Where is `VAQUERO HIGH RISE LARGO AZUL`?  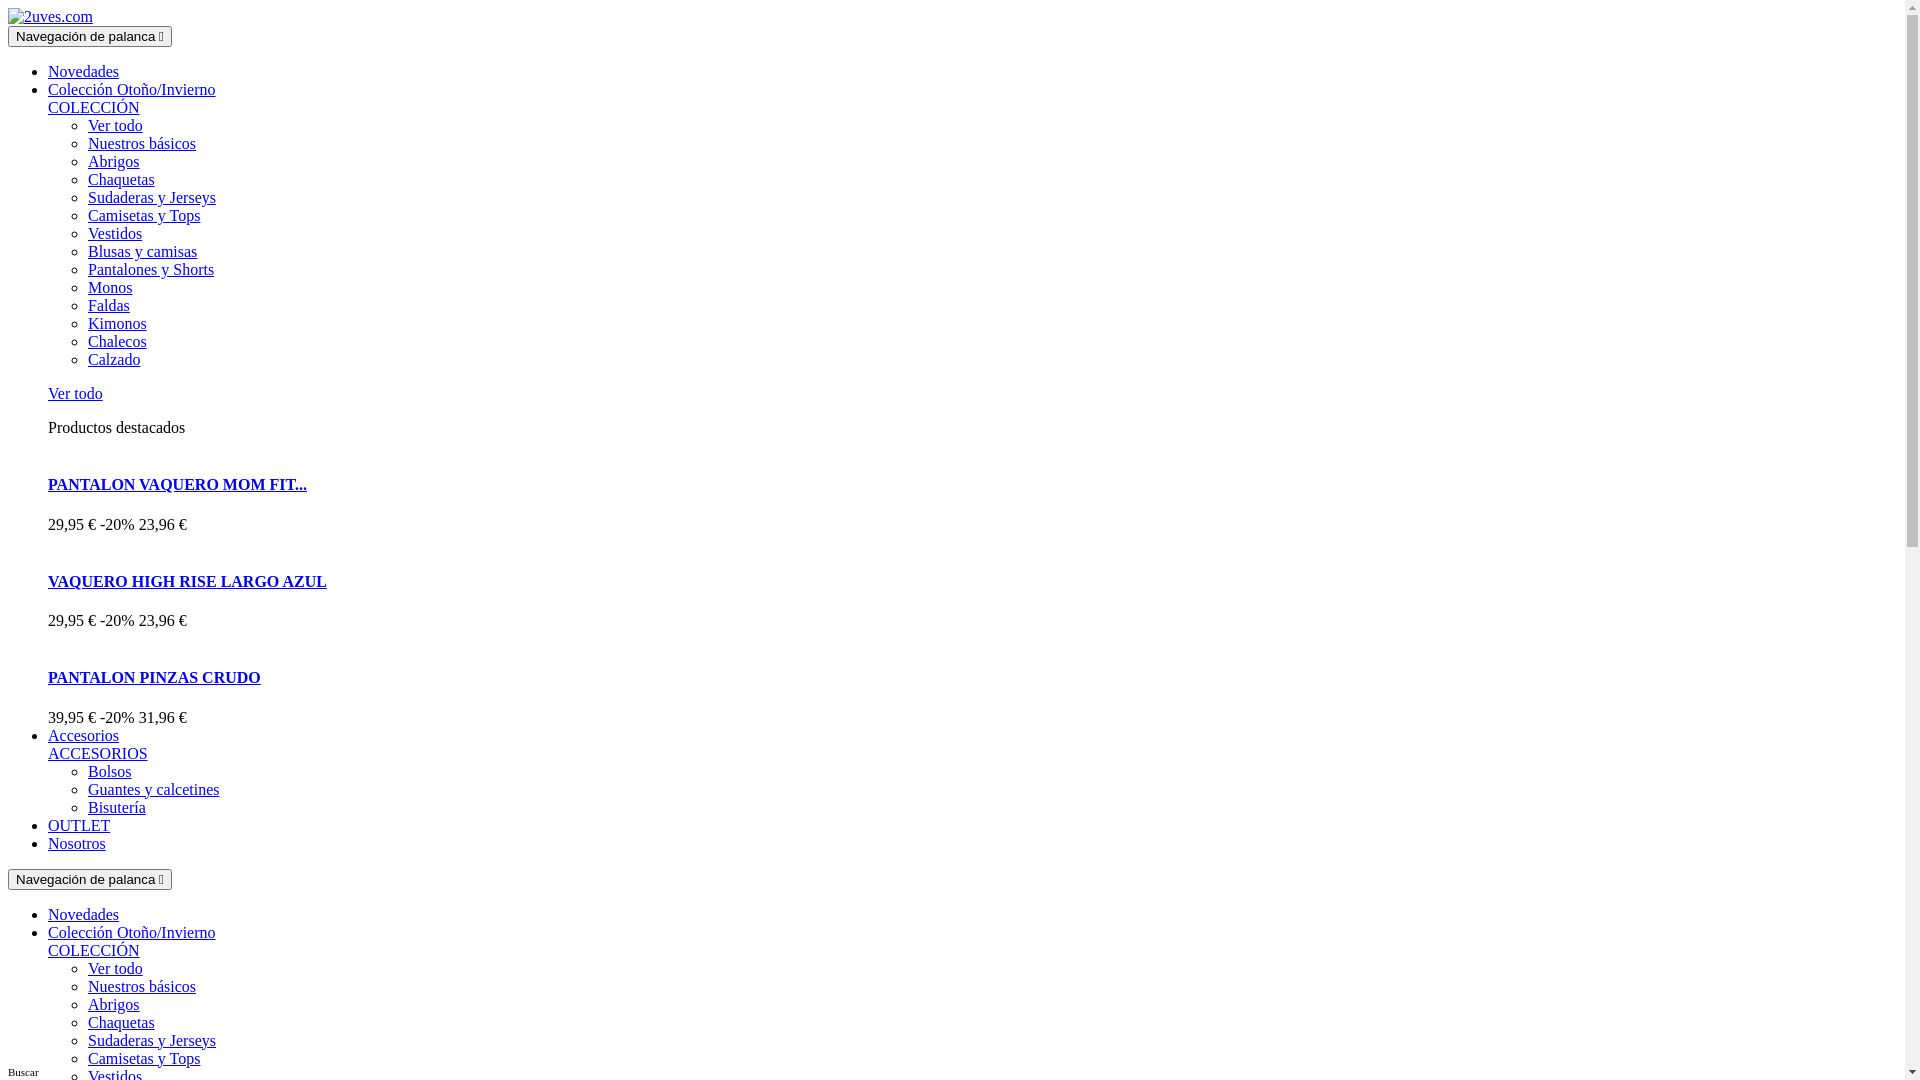
VAQUERO HIGH RISE LARGO AZUL is located at coordinates (188, 582).